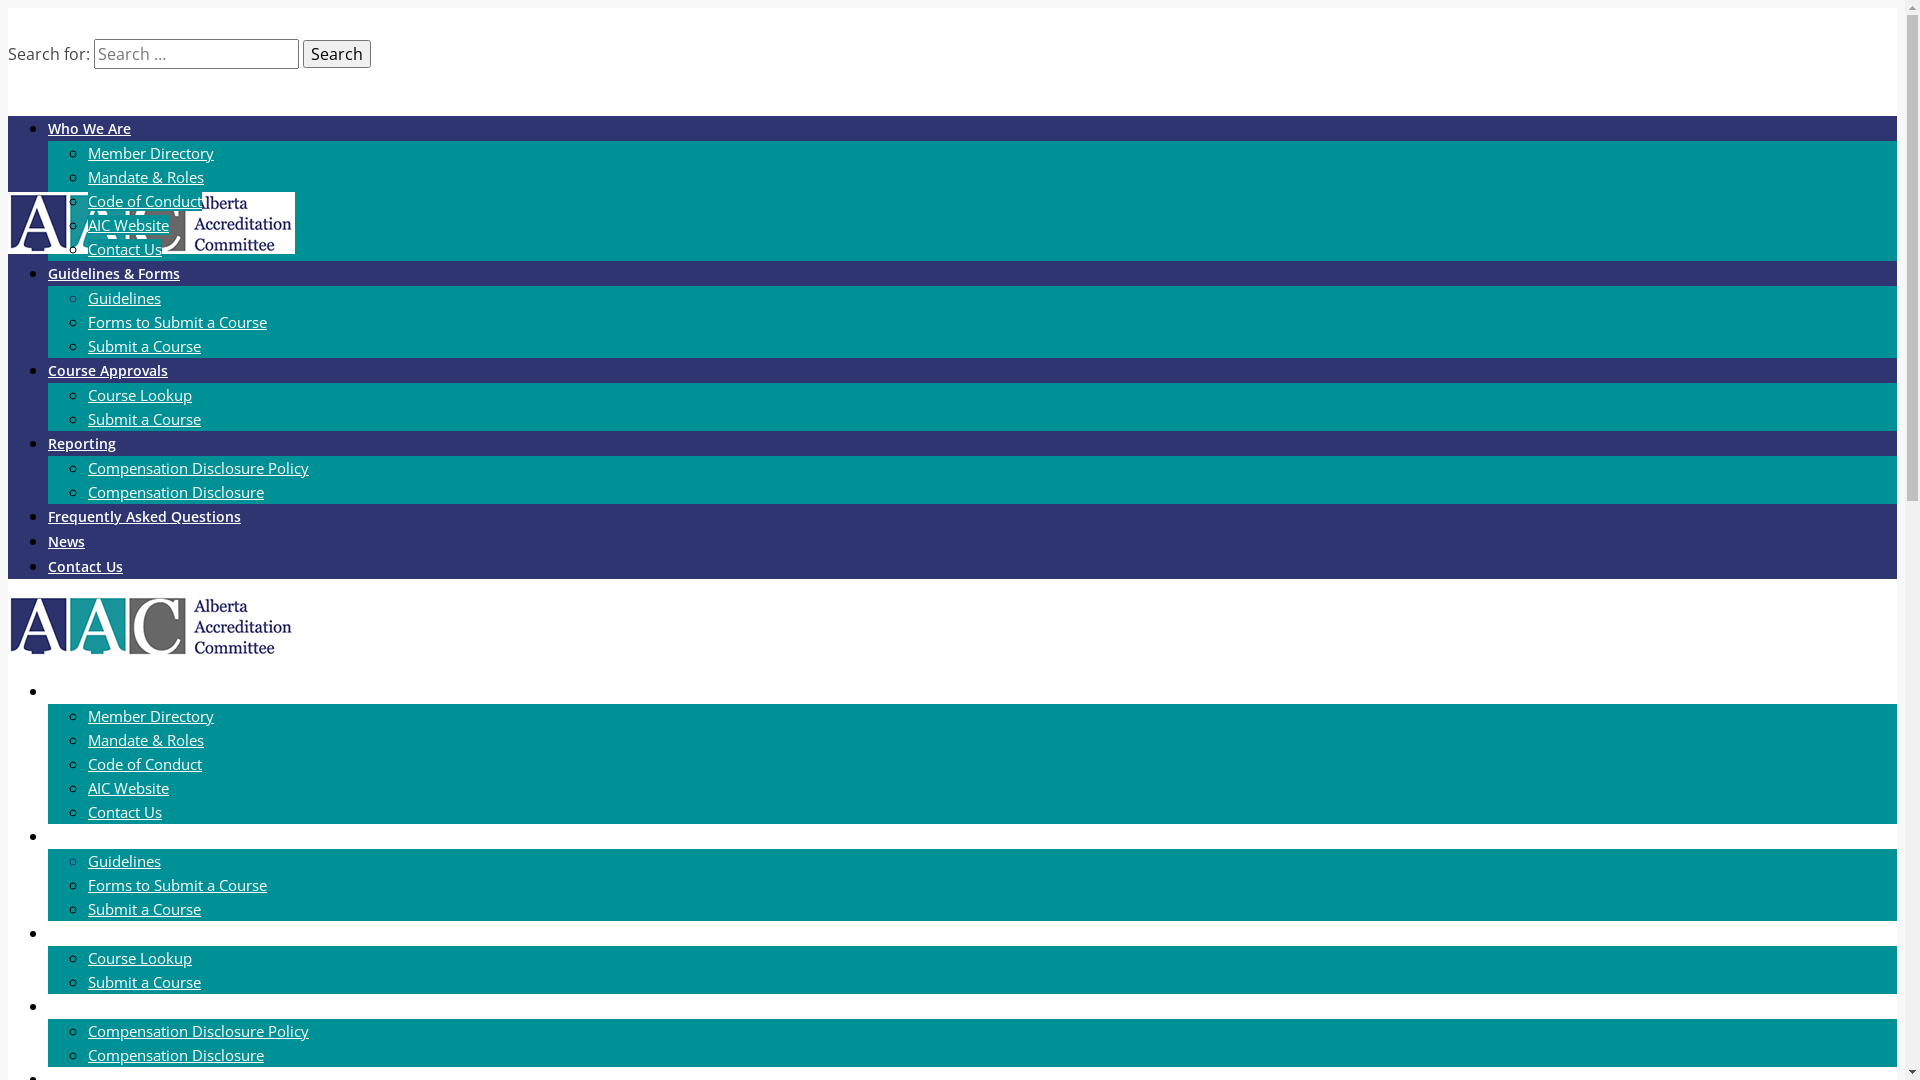 Image resolution: width=1920 pixels, height=1080 pixels. Describe the element at coordinates (178, 322) in the screenshot. I see `Forms to Submit a Course` at that location.